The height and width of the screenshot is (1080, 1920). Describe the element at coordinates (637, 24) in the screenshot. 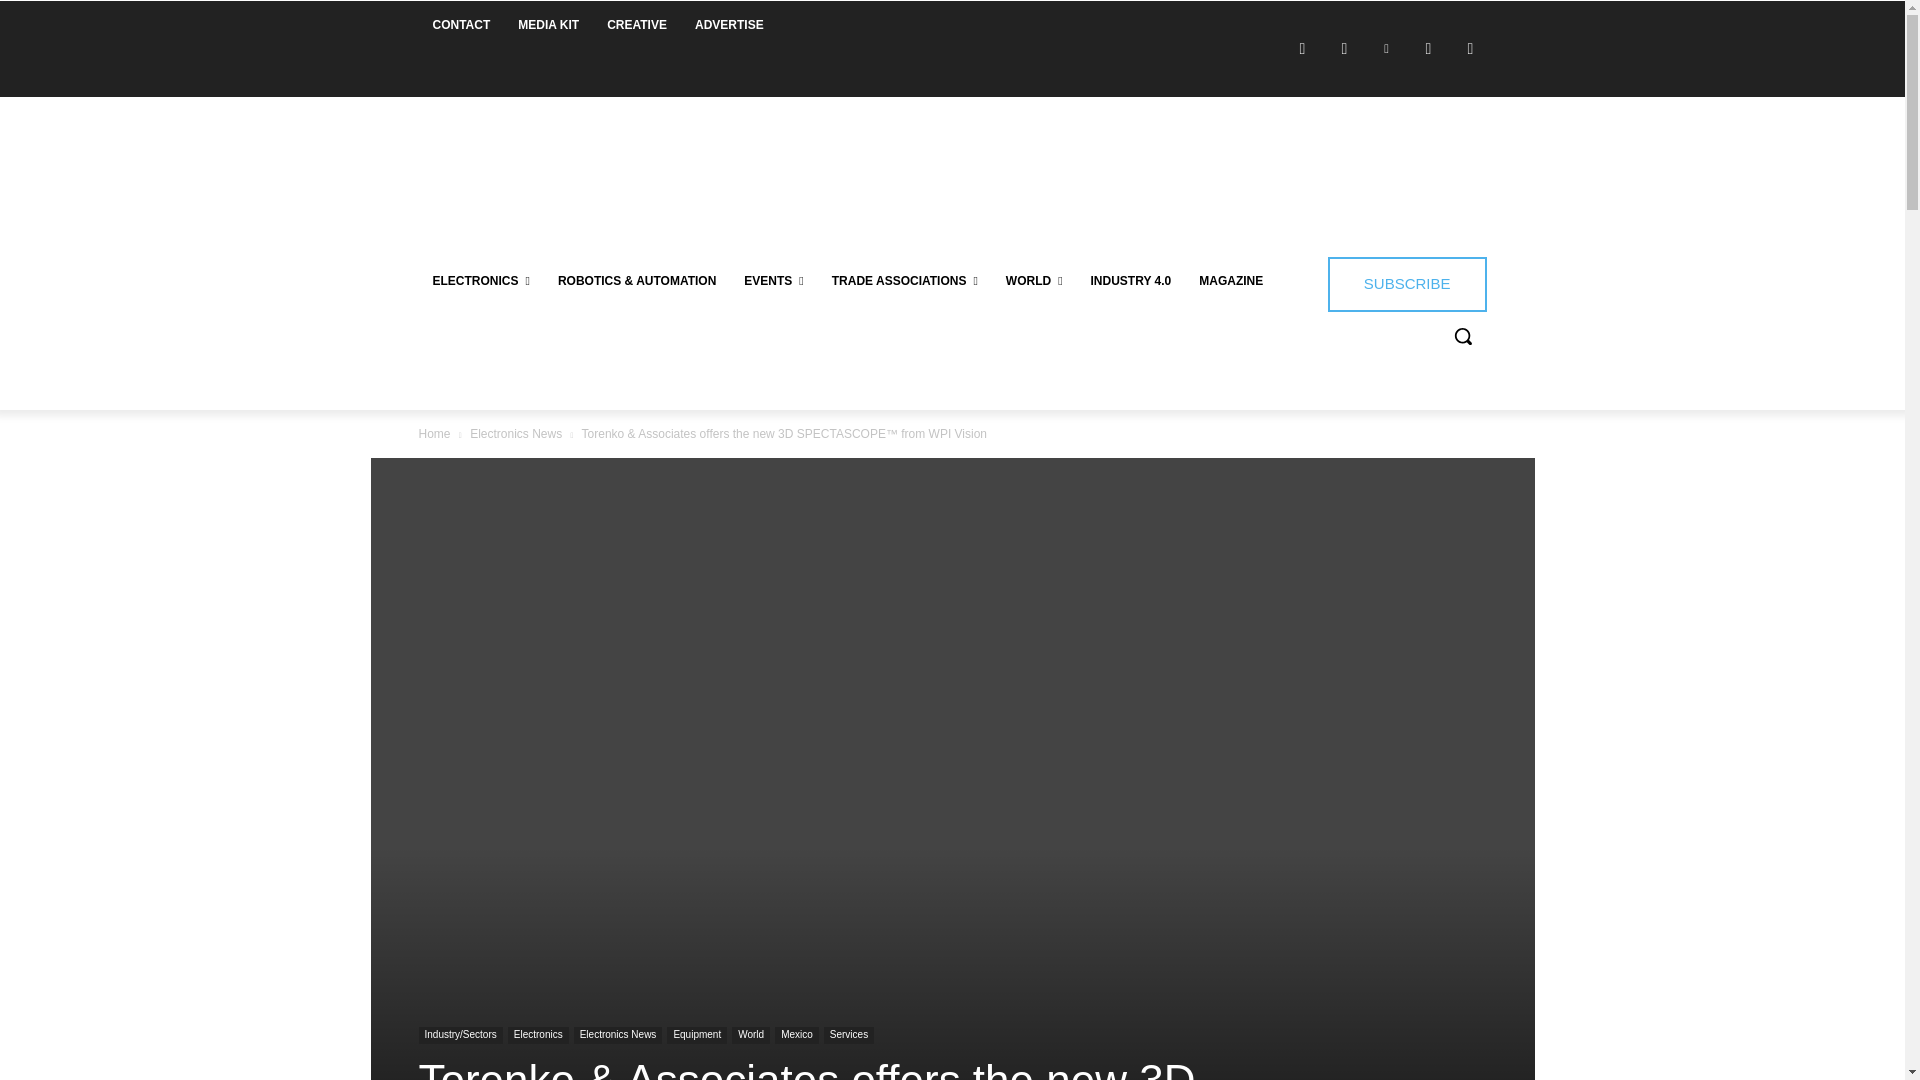

I see `CREATIVE` at that location.